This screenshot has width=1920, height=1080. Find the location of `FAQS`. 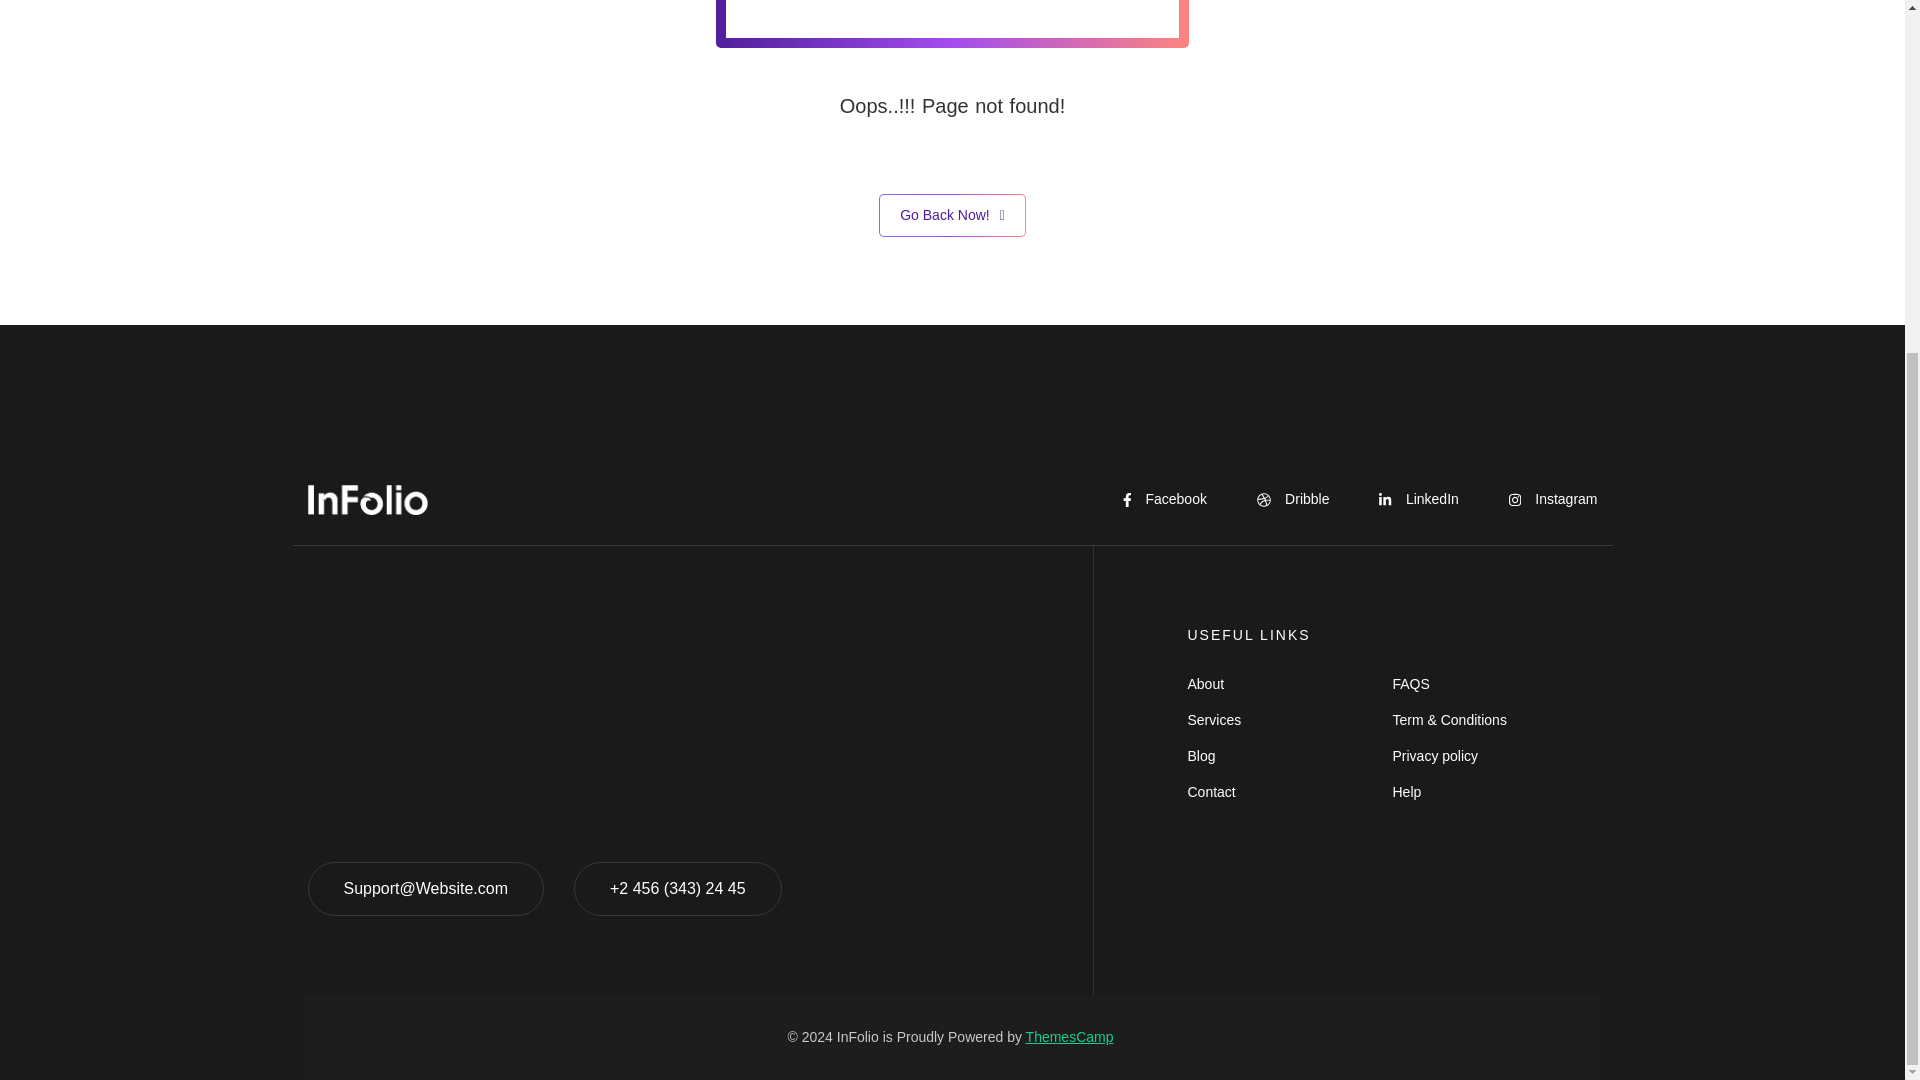

FAQS is located at coordinates (1494, 684).